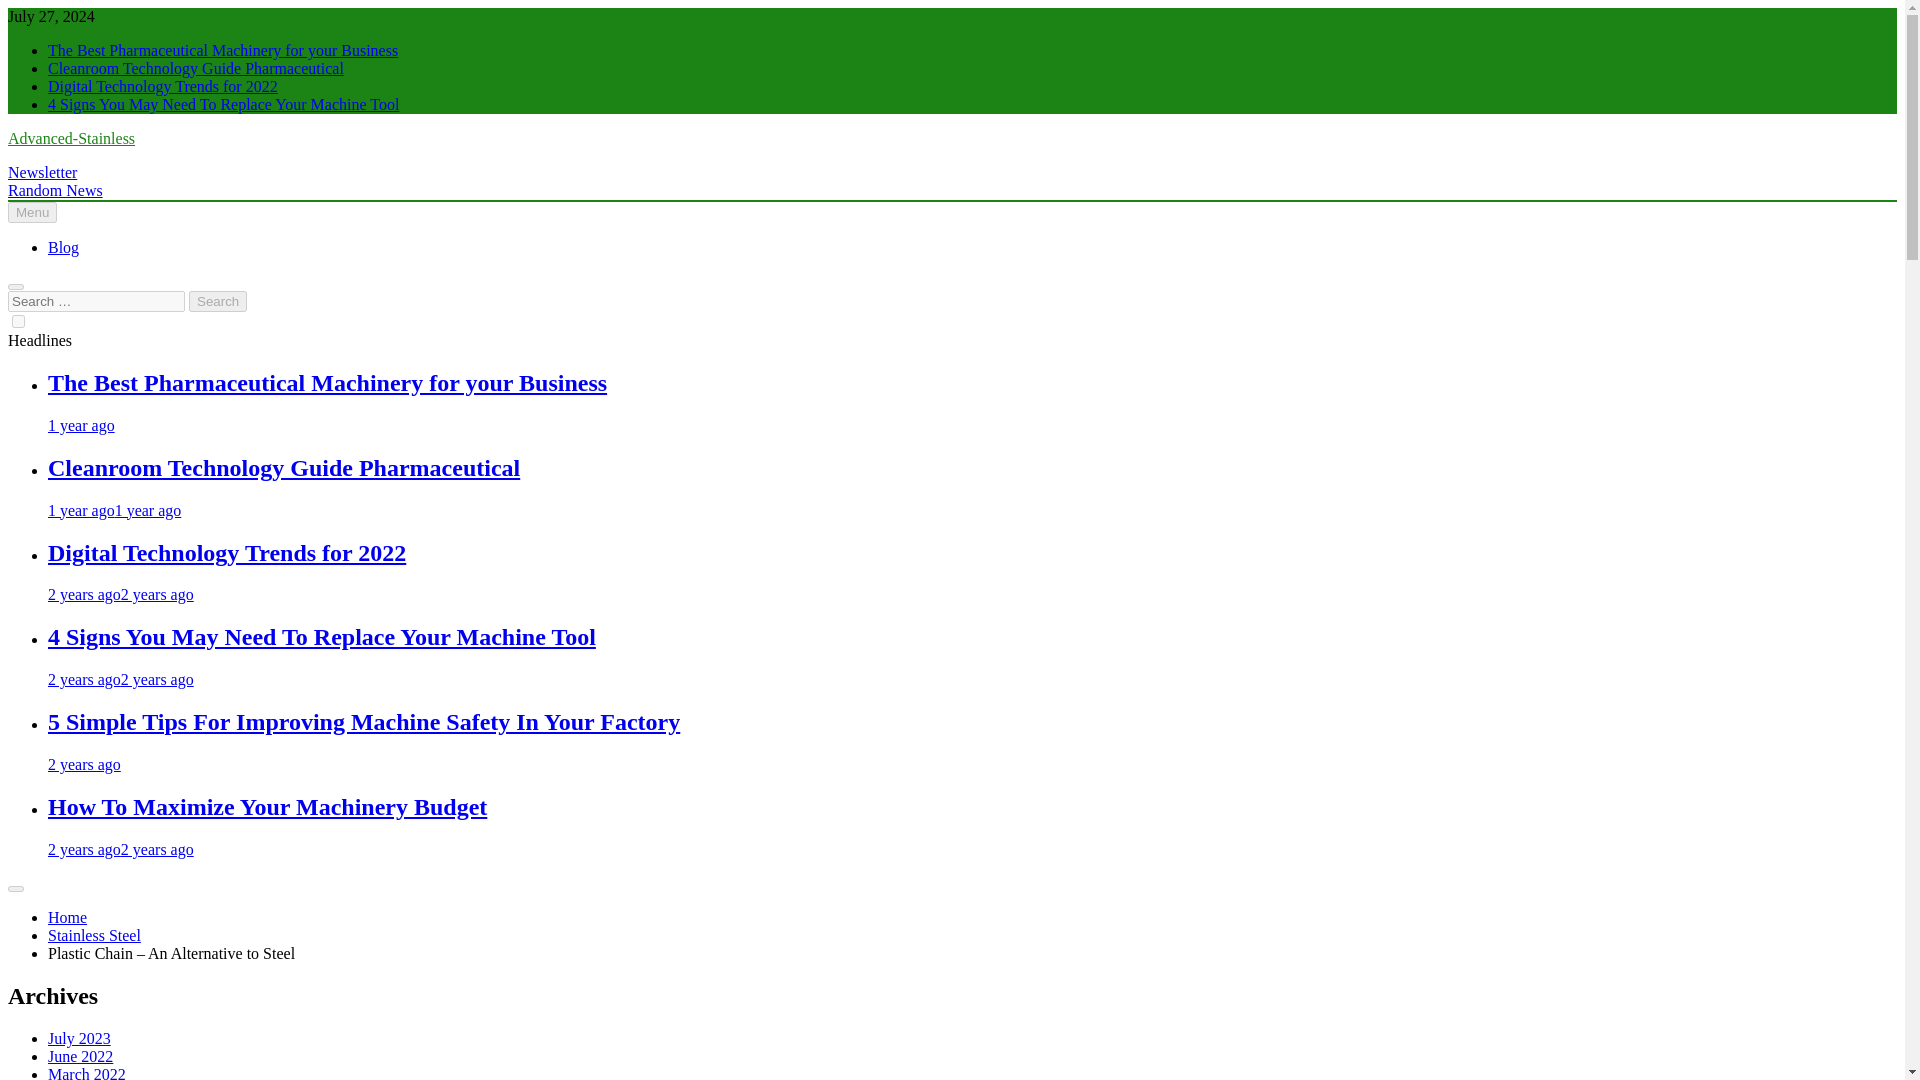 This screenshot has width=1920, height=1080. What do you see at coordinates (218, 301) in the screenshot?
I see `Search` at bounding box center [218, 301].